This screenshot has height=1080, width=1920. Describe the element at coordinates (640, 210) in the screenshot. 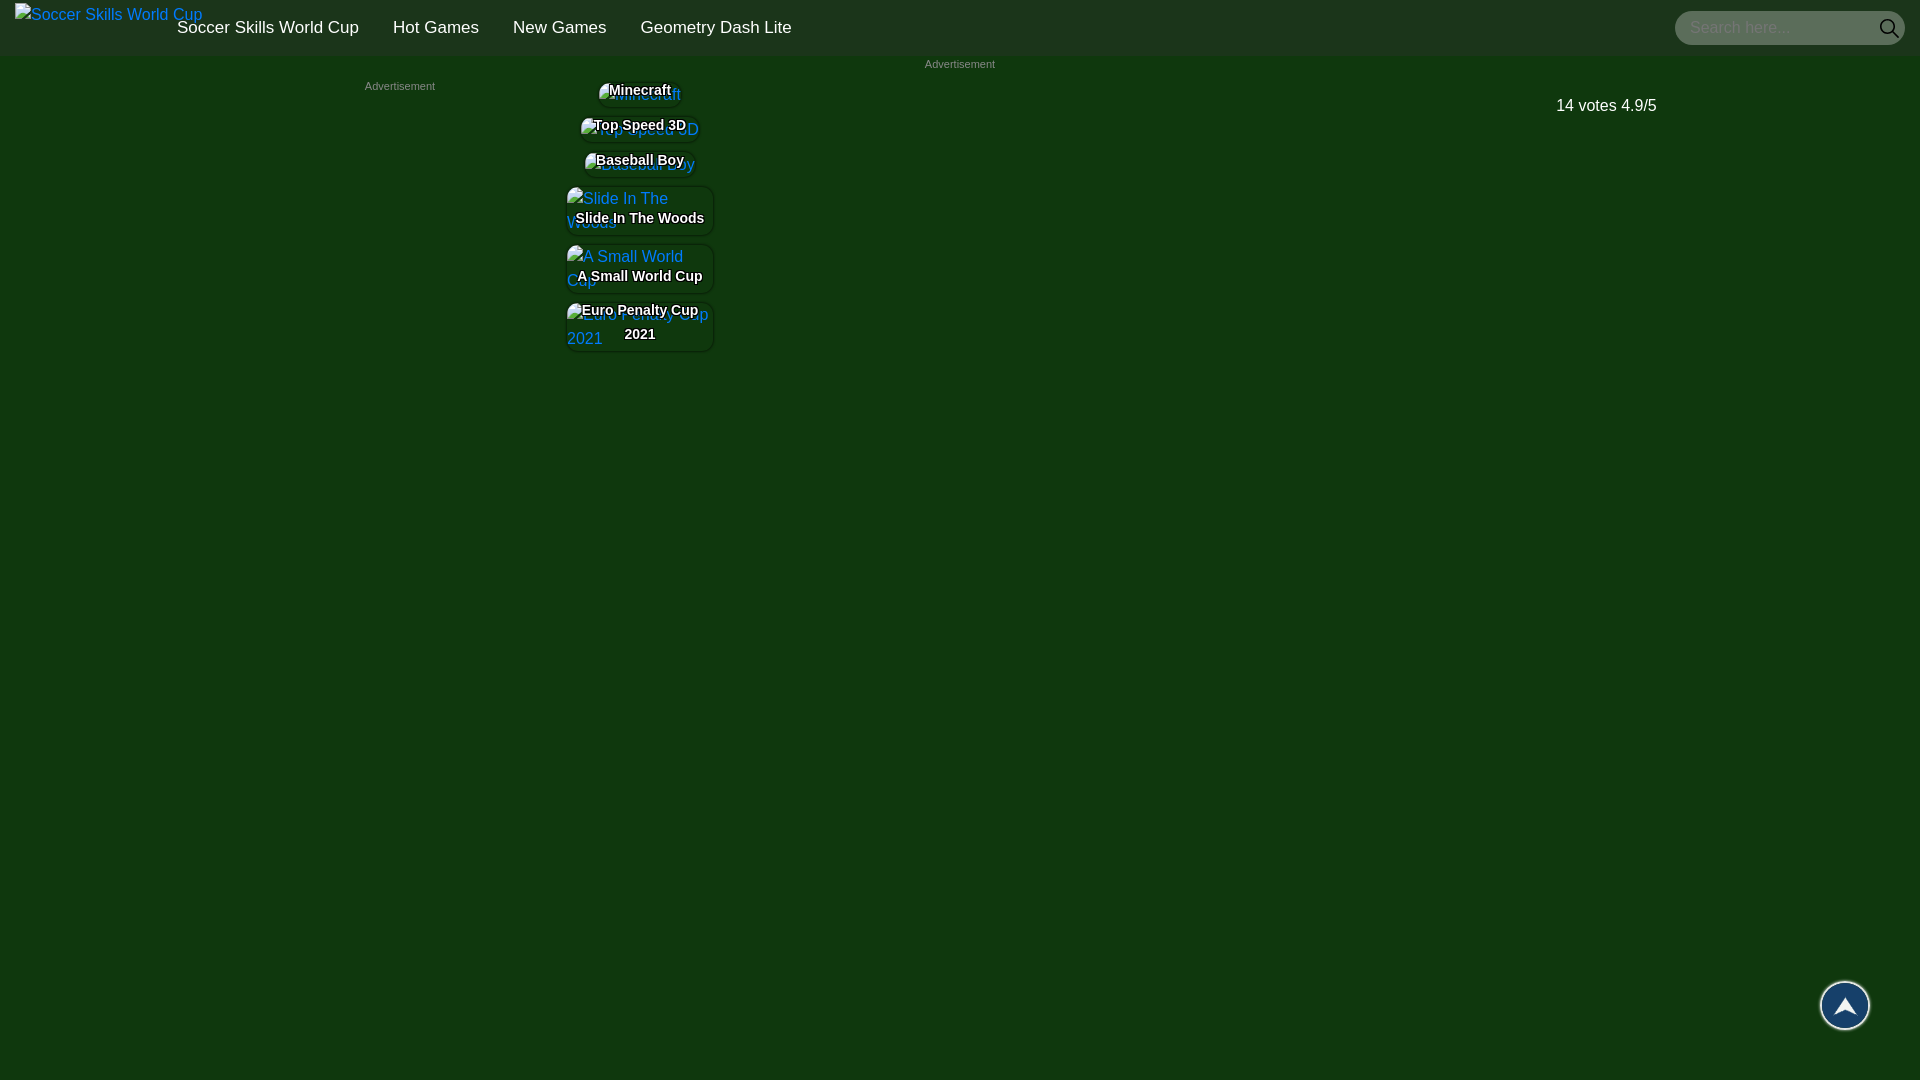

I see `Slide In The Woods` at that location.